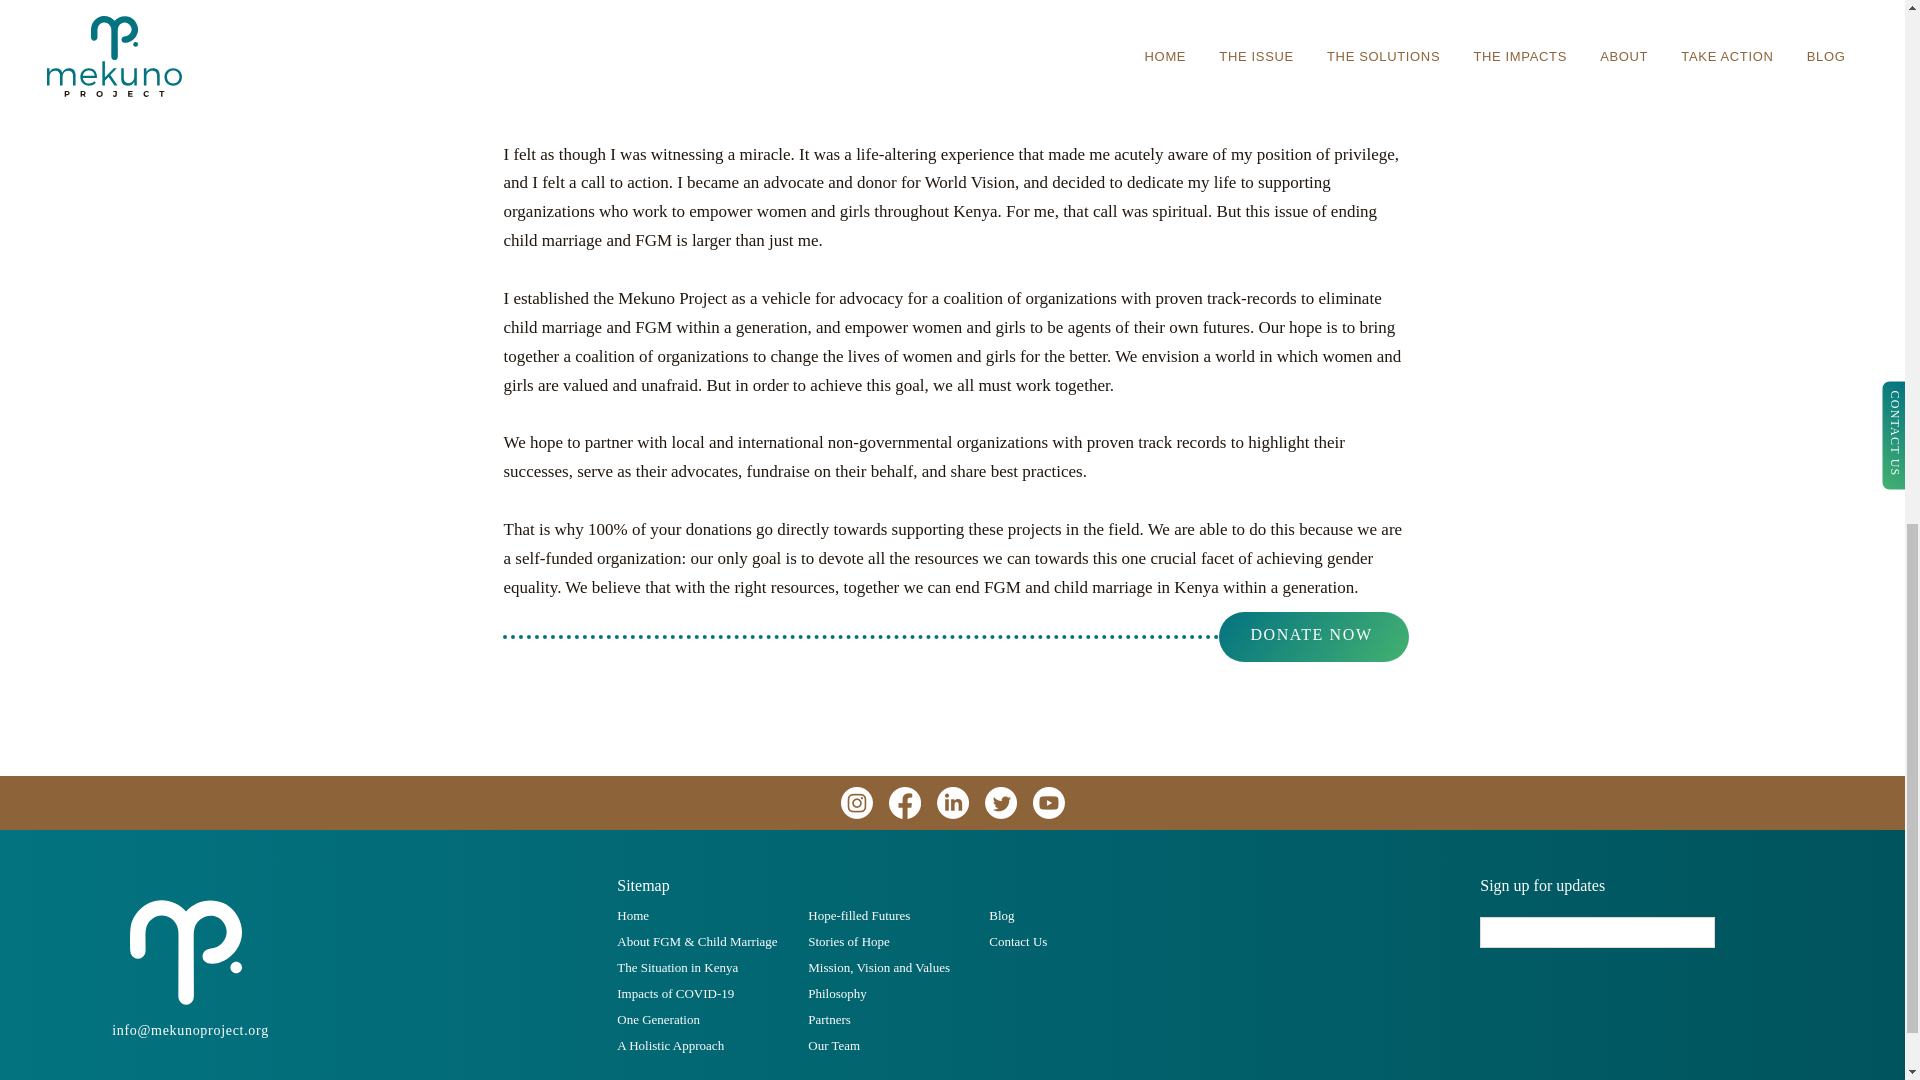 The image size is (1920, 1080). What do you see at coordinates (674, 994) in the screenshot?
I see `Impacts of COVID-19` at bounding box center [674, 994].